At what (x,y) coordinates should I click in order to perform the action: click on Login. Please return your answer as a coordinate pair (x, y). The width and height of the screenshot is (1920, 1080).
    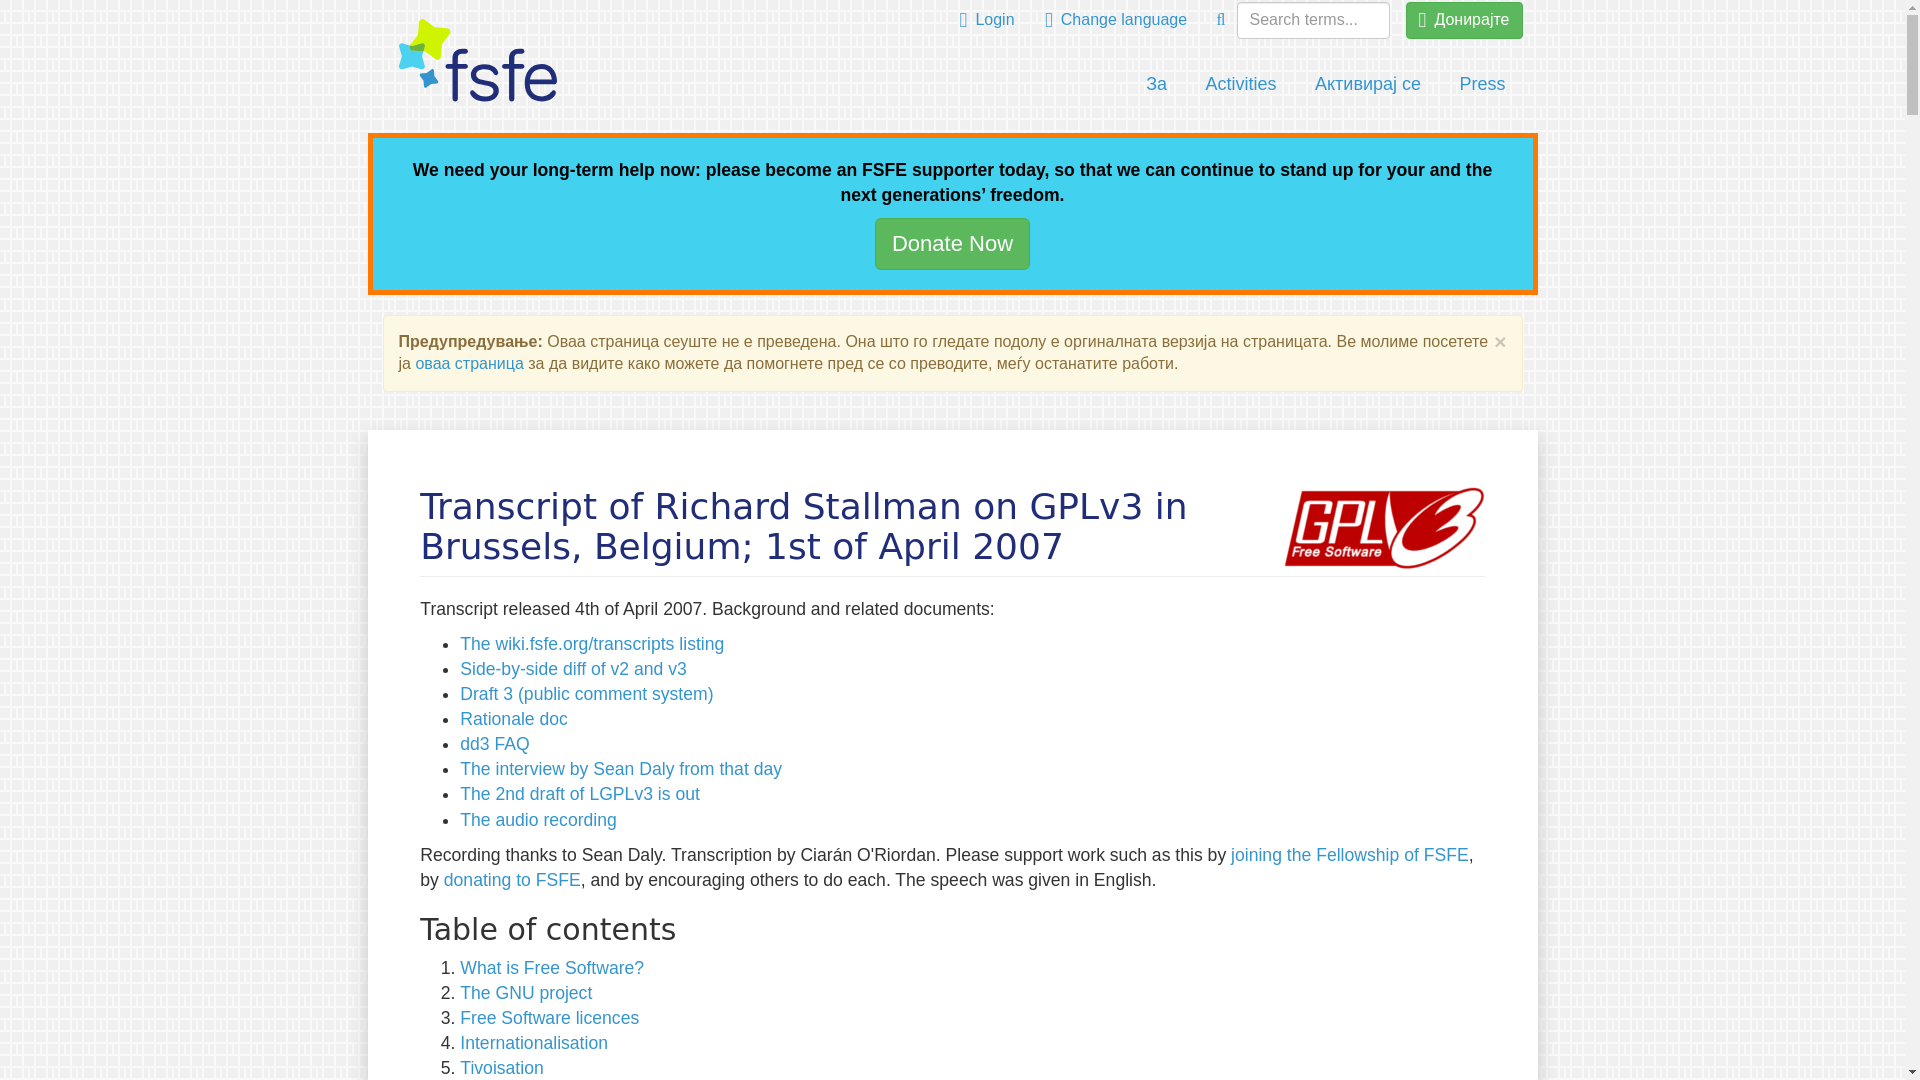
    Looking at the image, I should click on (986, 20).